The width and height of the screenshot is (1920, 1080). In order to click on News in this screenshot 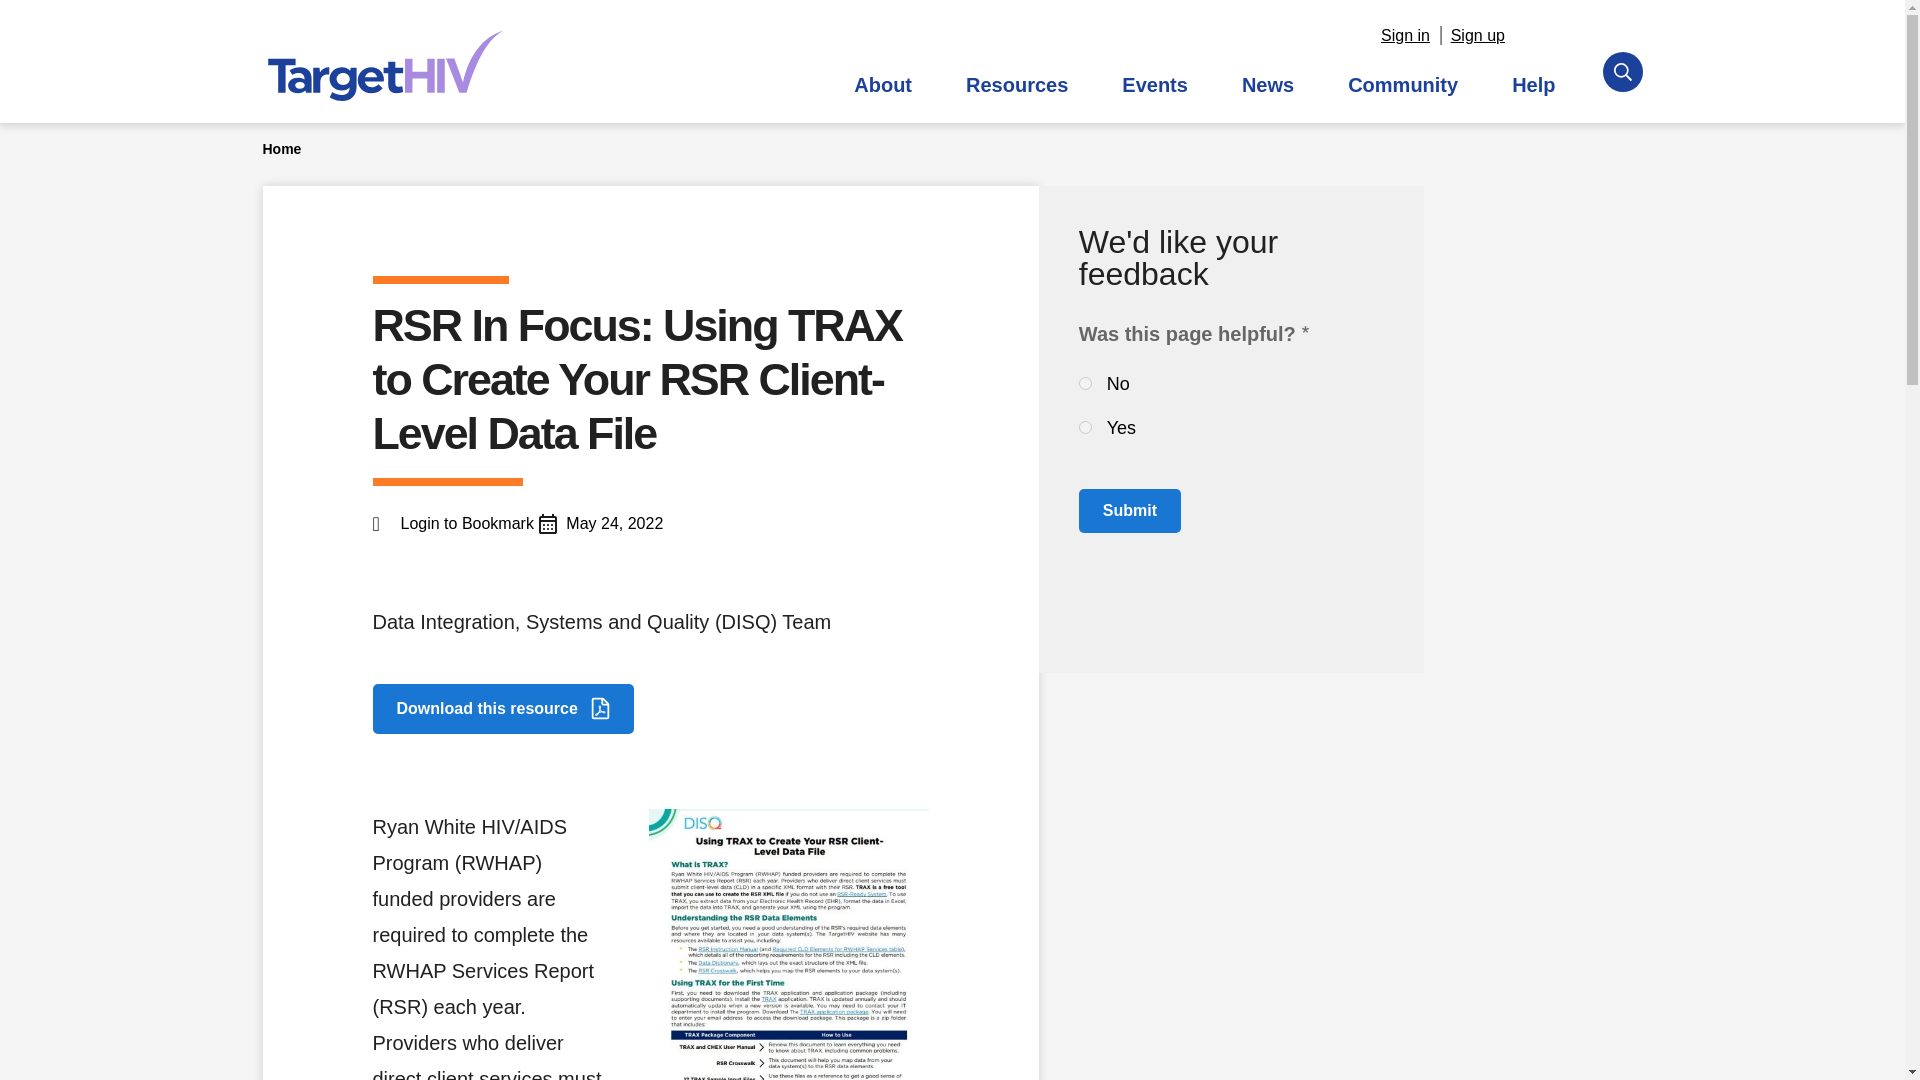, I will do `click(1268, 85)`.